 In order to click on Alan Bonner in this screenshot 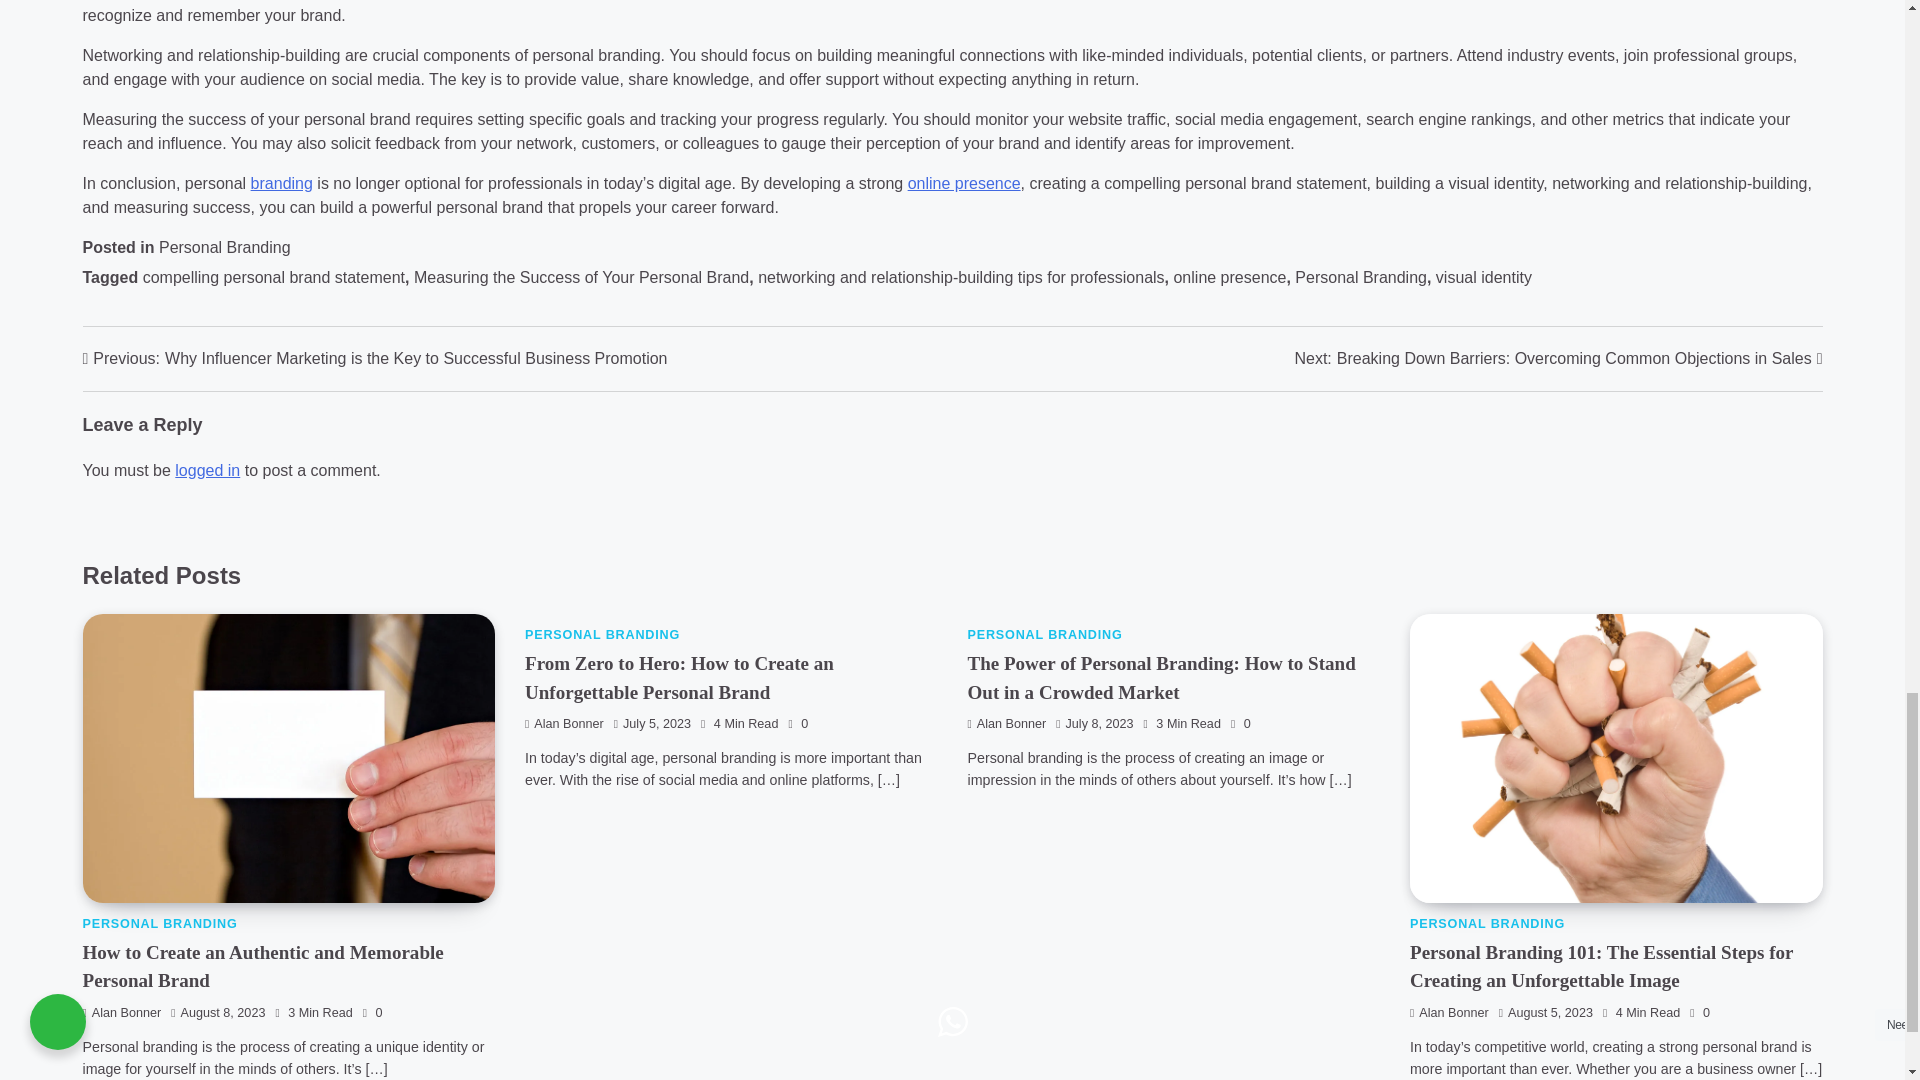, I will do `click(564, 724)`.